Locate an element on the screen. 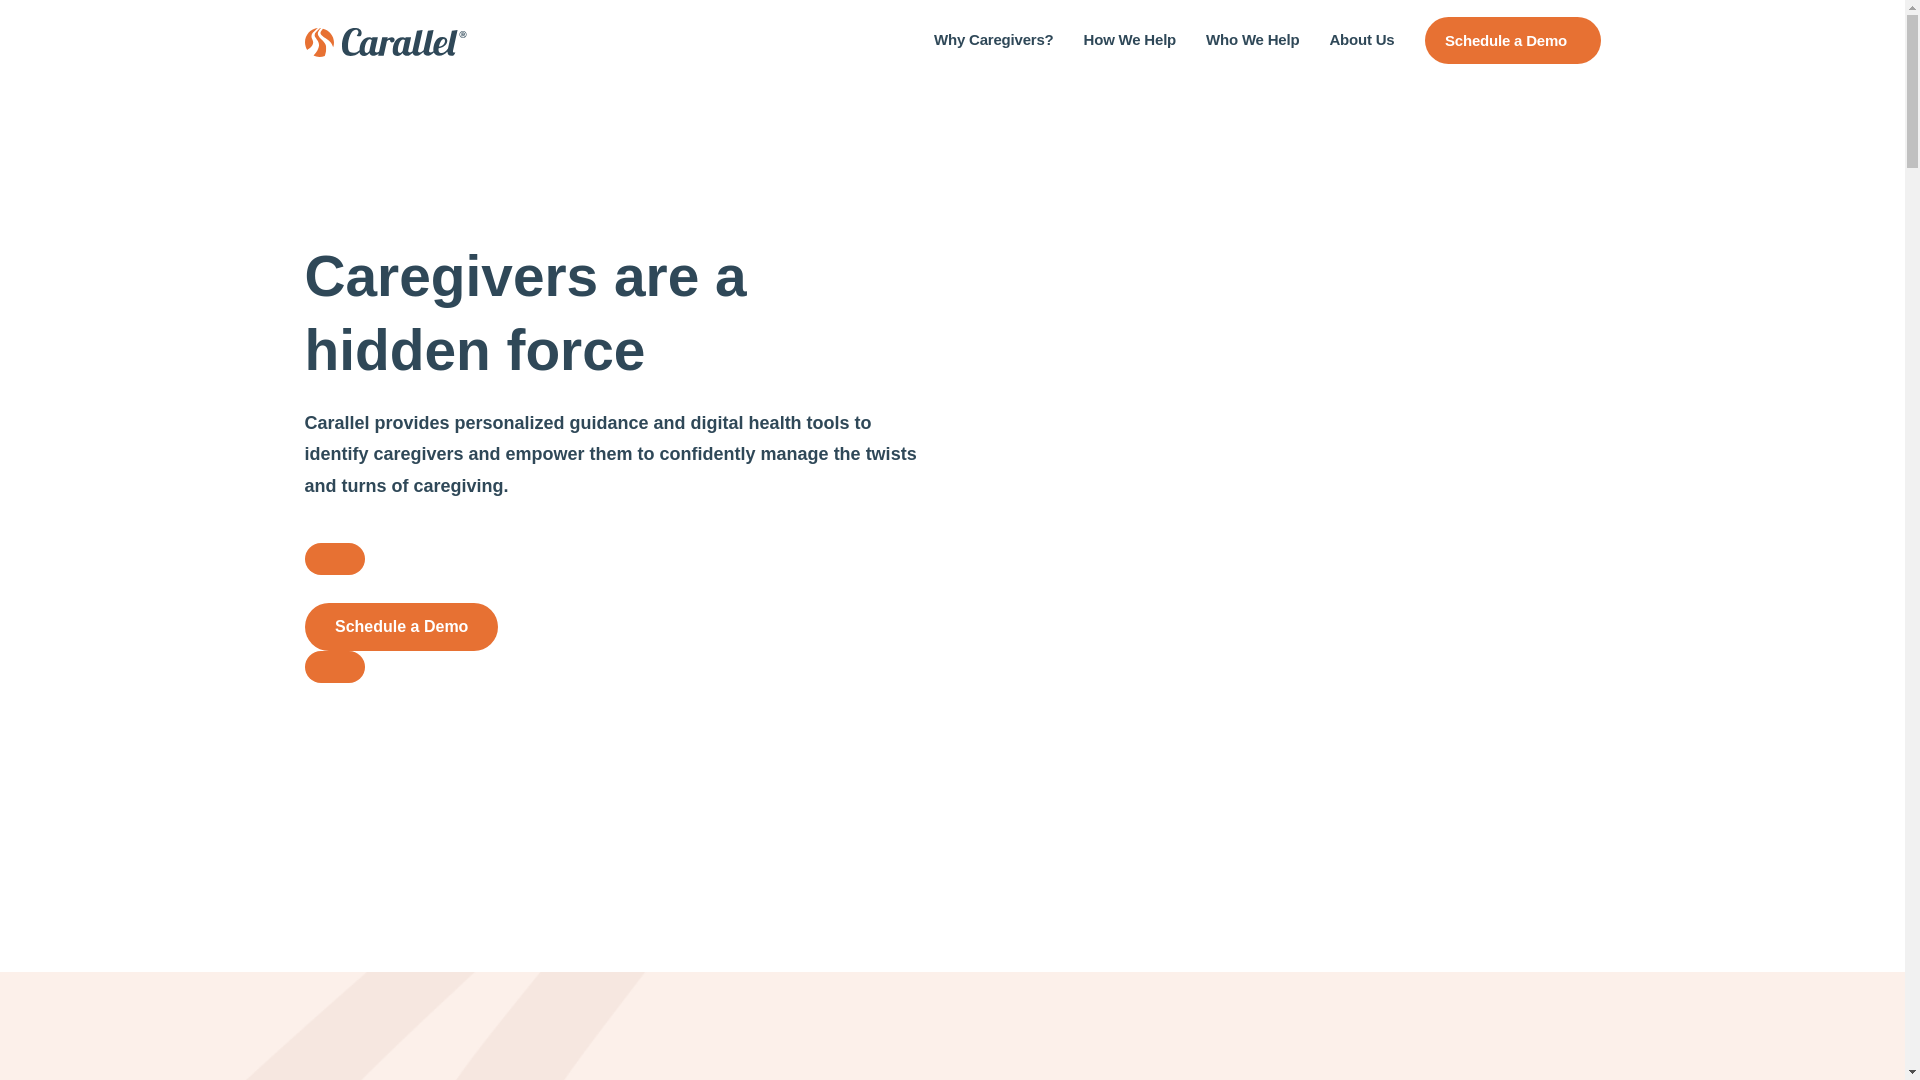 The height and width of the screenshot is (1080, 1920). Schedule a Demo is located at coordinates (400, 626).